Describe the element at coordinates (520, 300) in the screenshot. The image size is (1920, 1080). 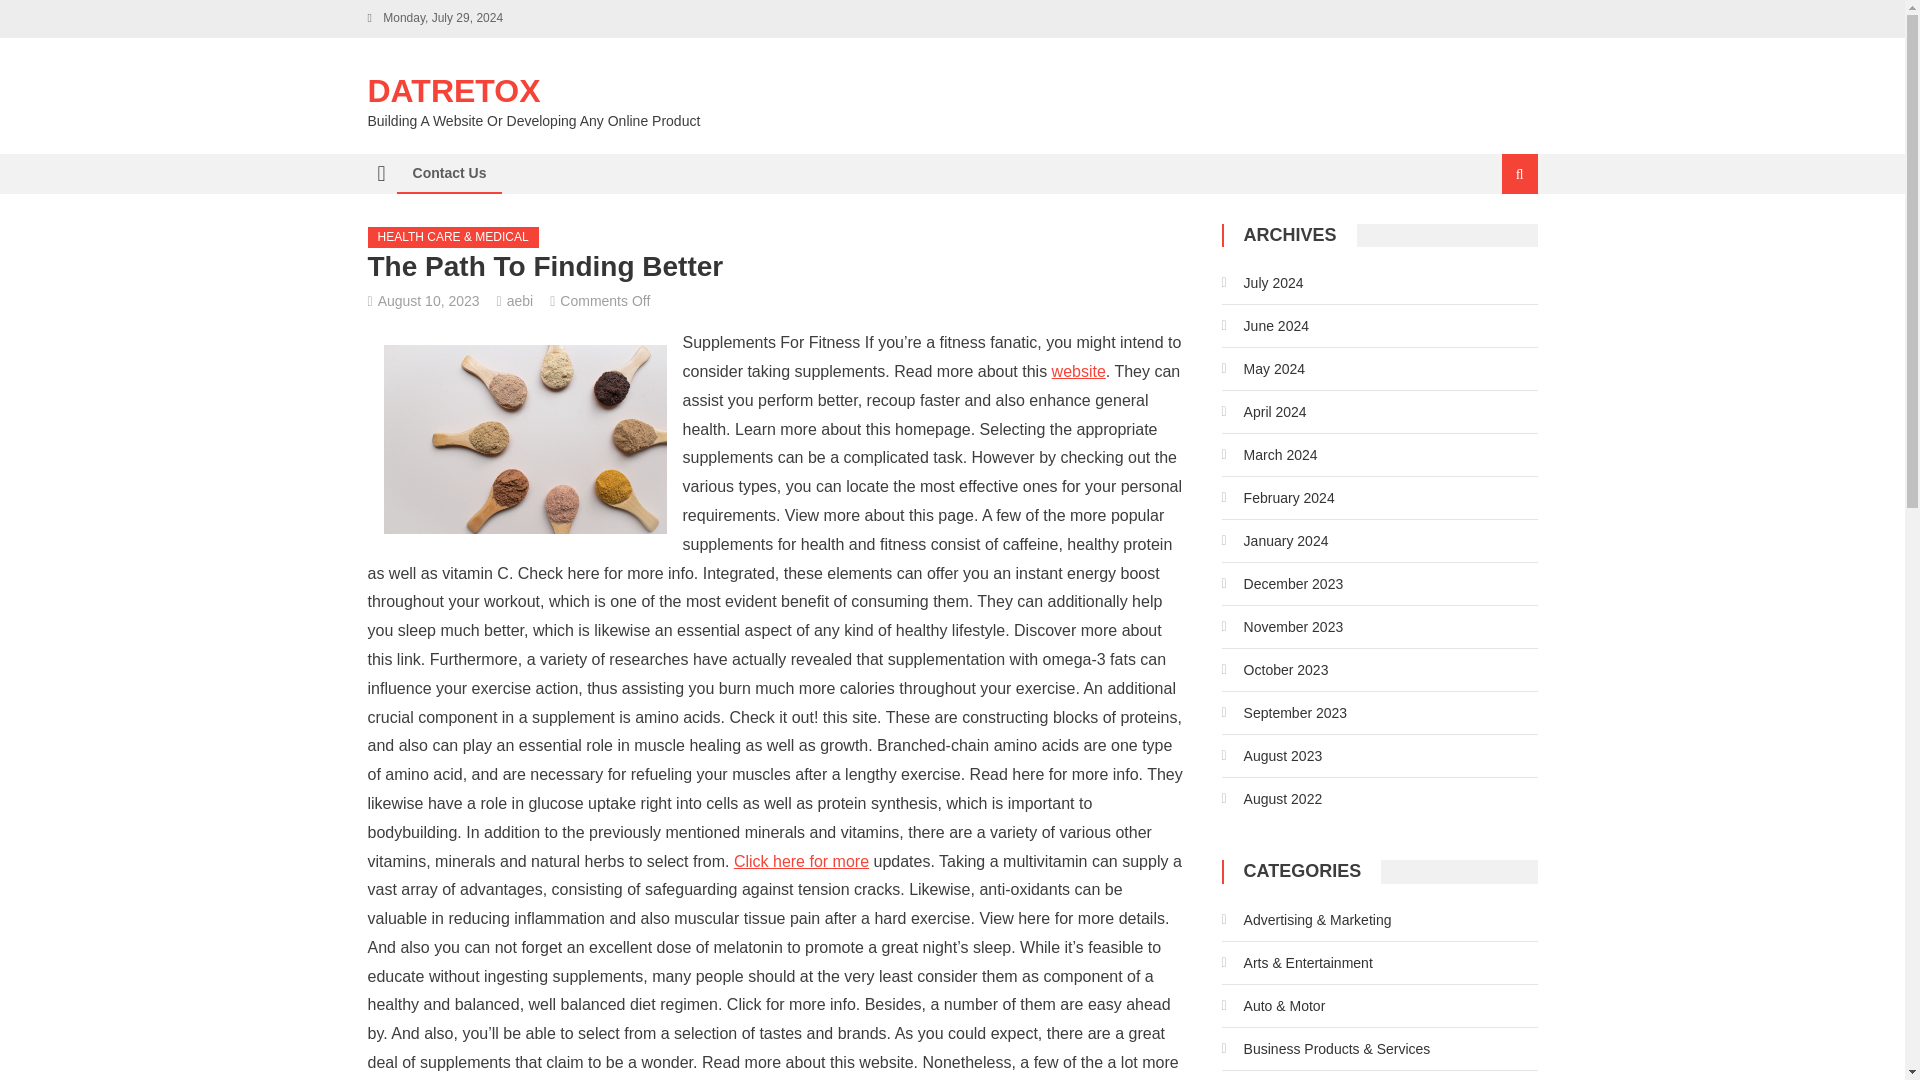
I see `aebi` at that location.